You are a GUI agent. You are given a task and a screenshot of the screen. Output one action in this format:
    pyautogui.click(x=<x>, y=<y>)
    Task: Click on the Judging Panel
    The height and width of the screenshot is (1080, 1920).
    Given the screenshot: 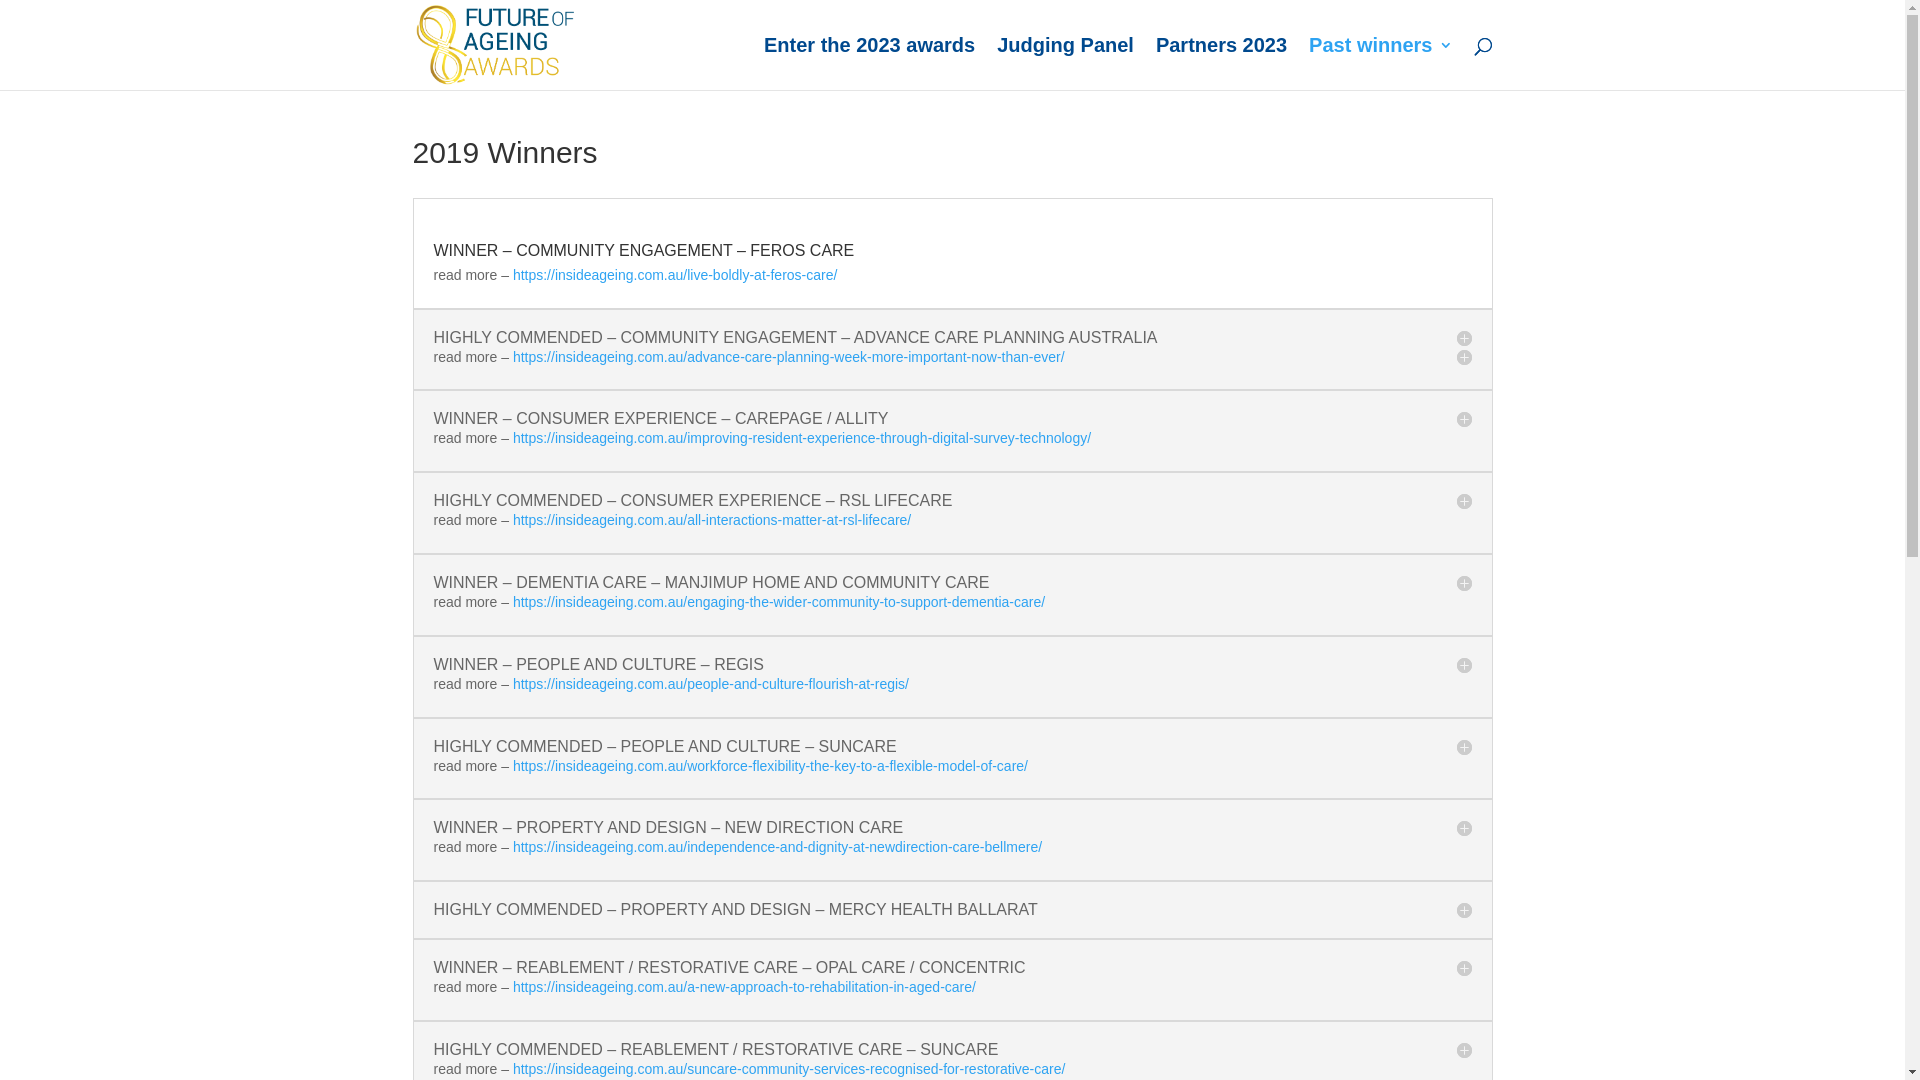 What is the action you would take?
    pyautogui.click(x=1066, y=64)
    